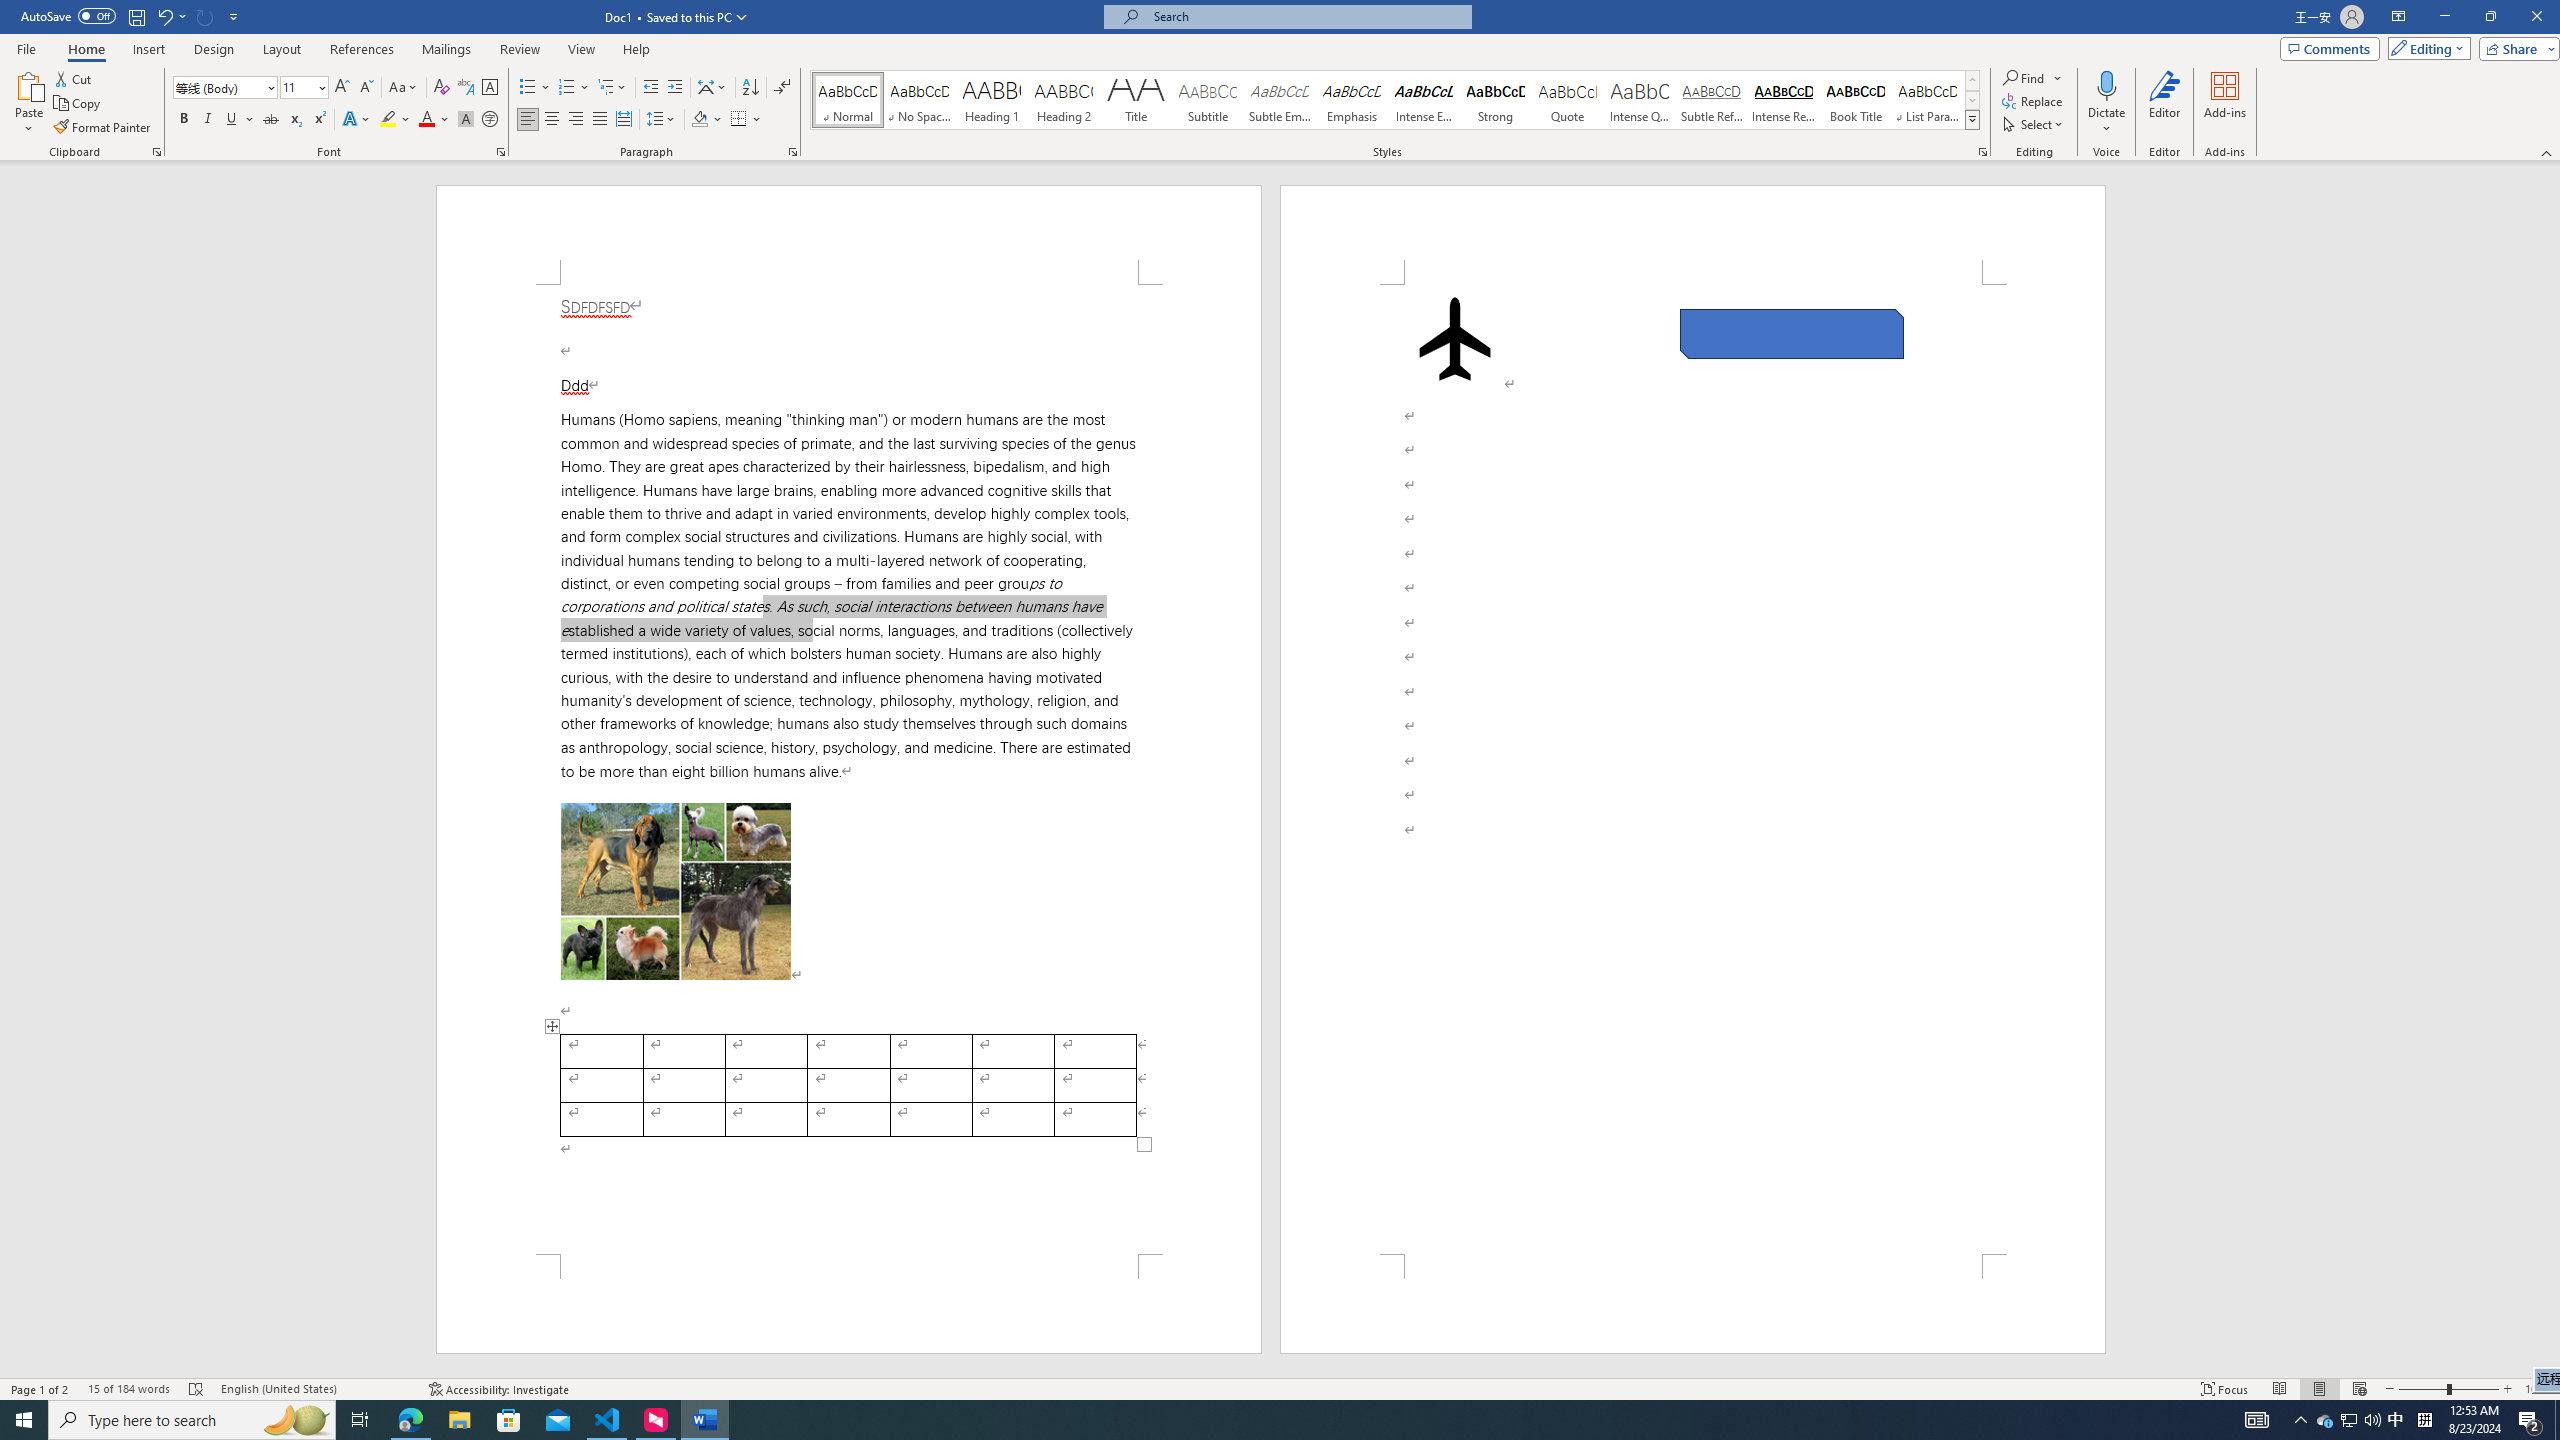 This screenshot has height=1440, width=2560. Describe the element at coordinates (676, 892) in the screenshot. I see `Morphological variation in six dogs` at that location.